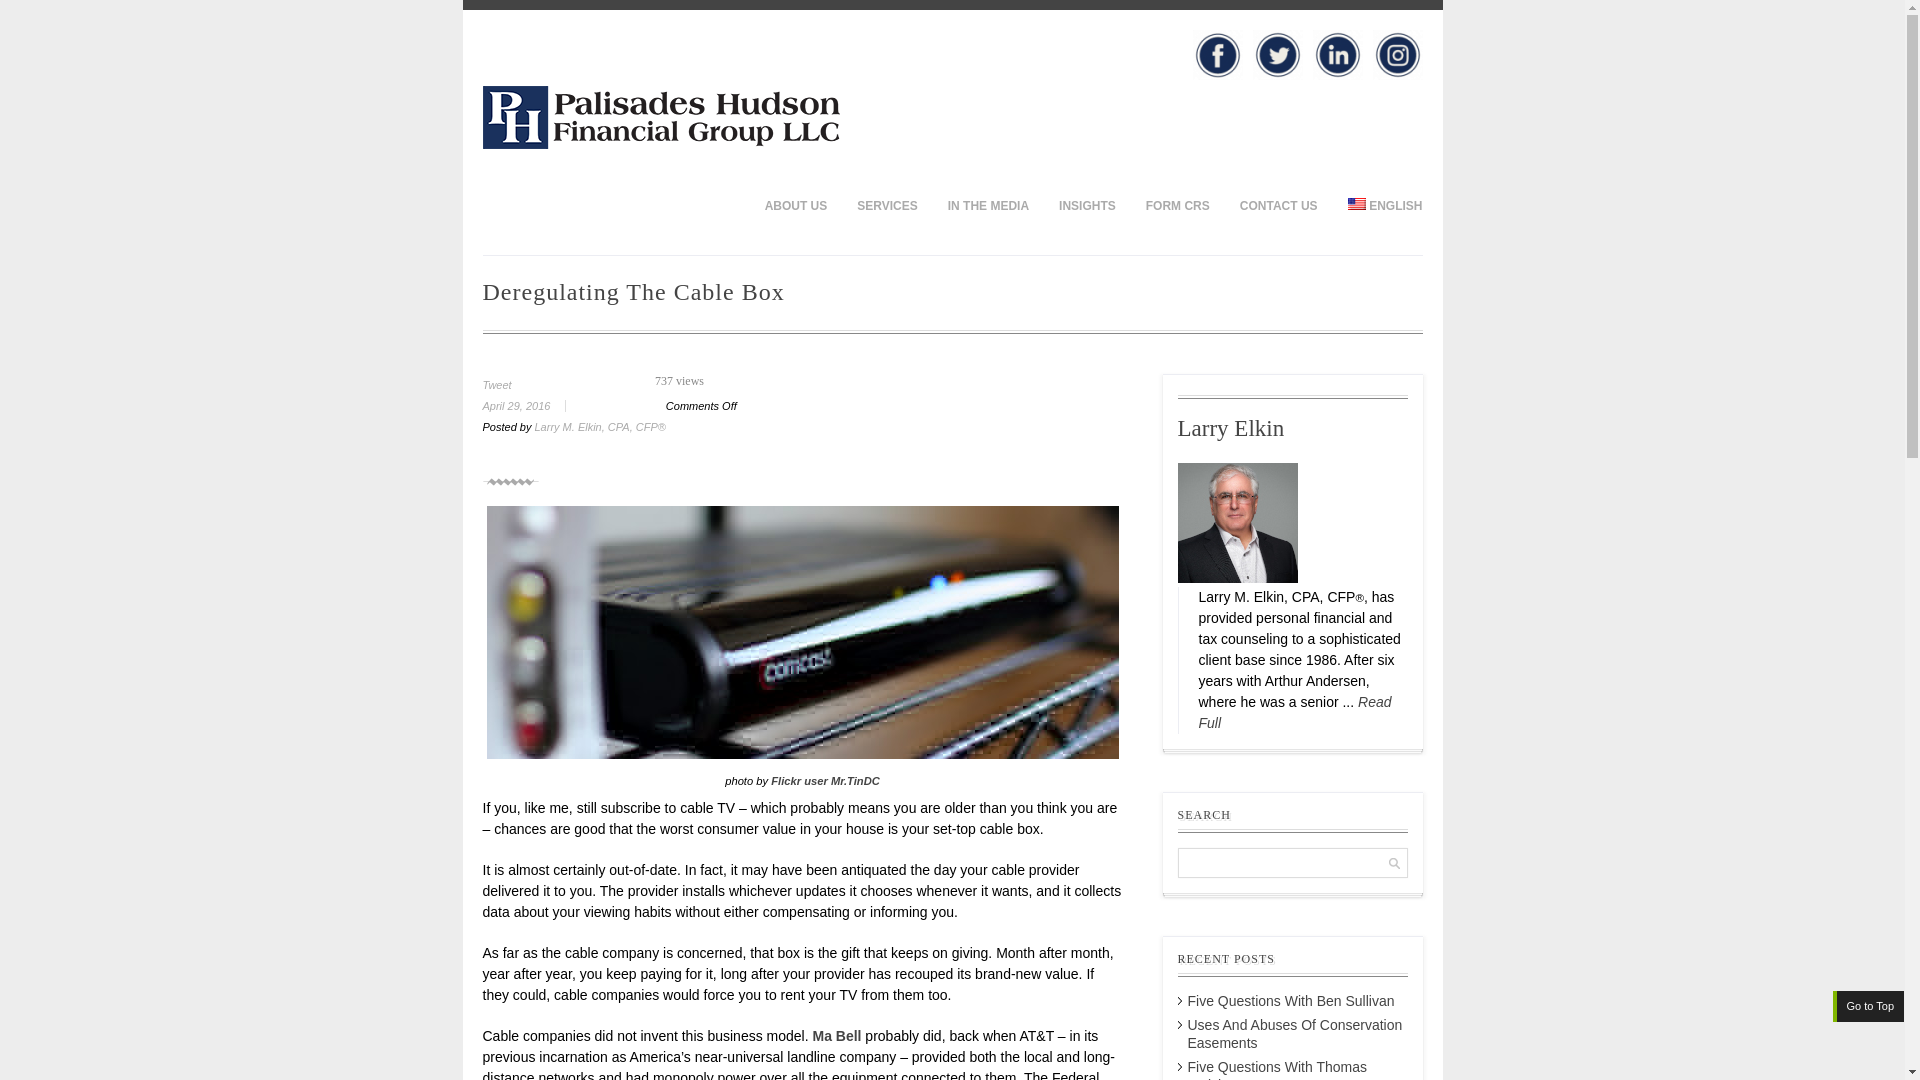 The width and height of the screenshot is (1920, 1080). What do you see at coordinates (1356, 203) in the screenshot?
I see `English` at bounding box center [1356, 203].